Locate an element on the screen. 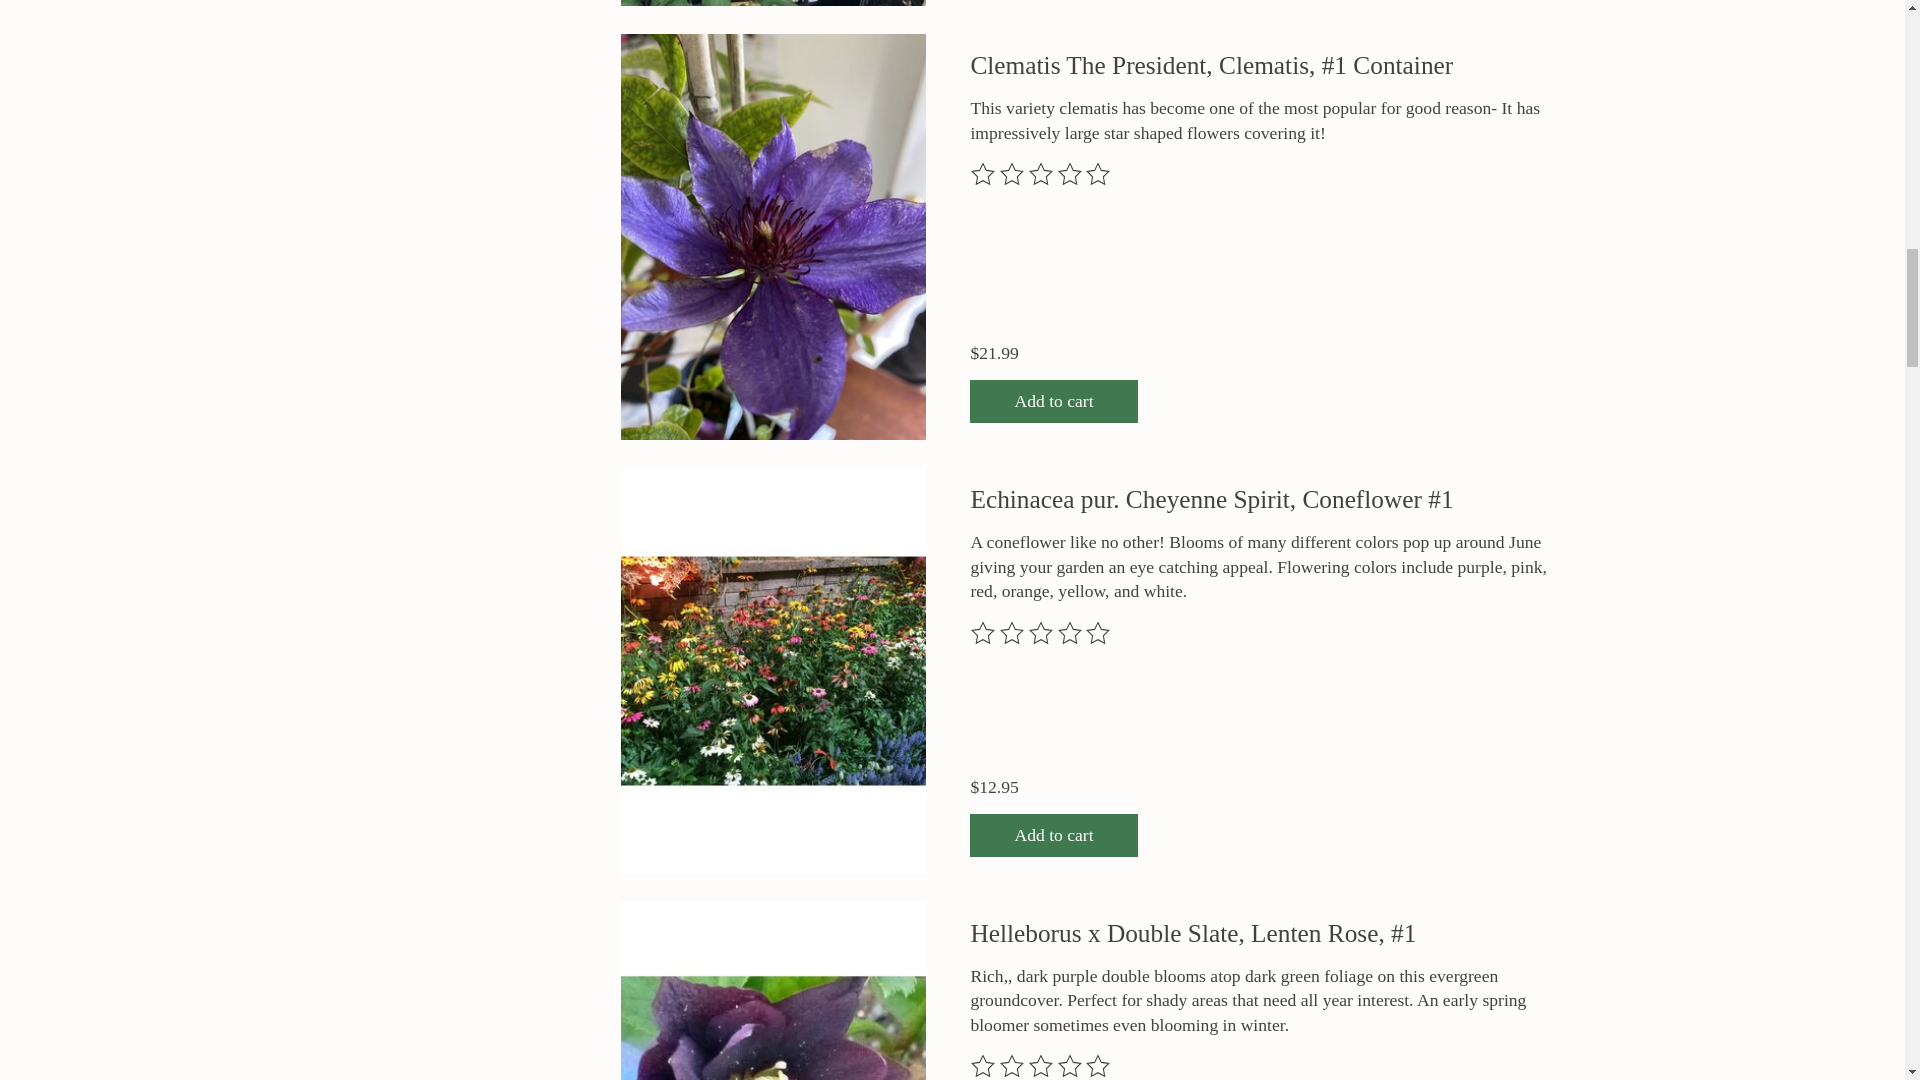 This screenshot has width=1920, height=1080. 50 is located at coordinates (424, 443).